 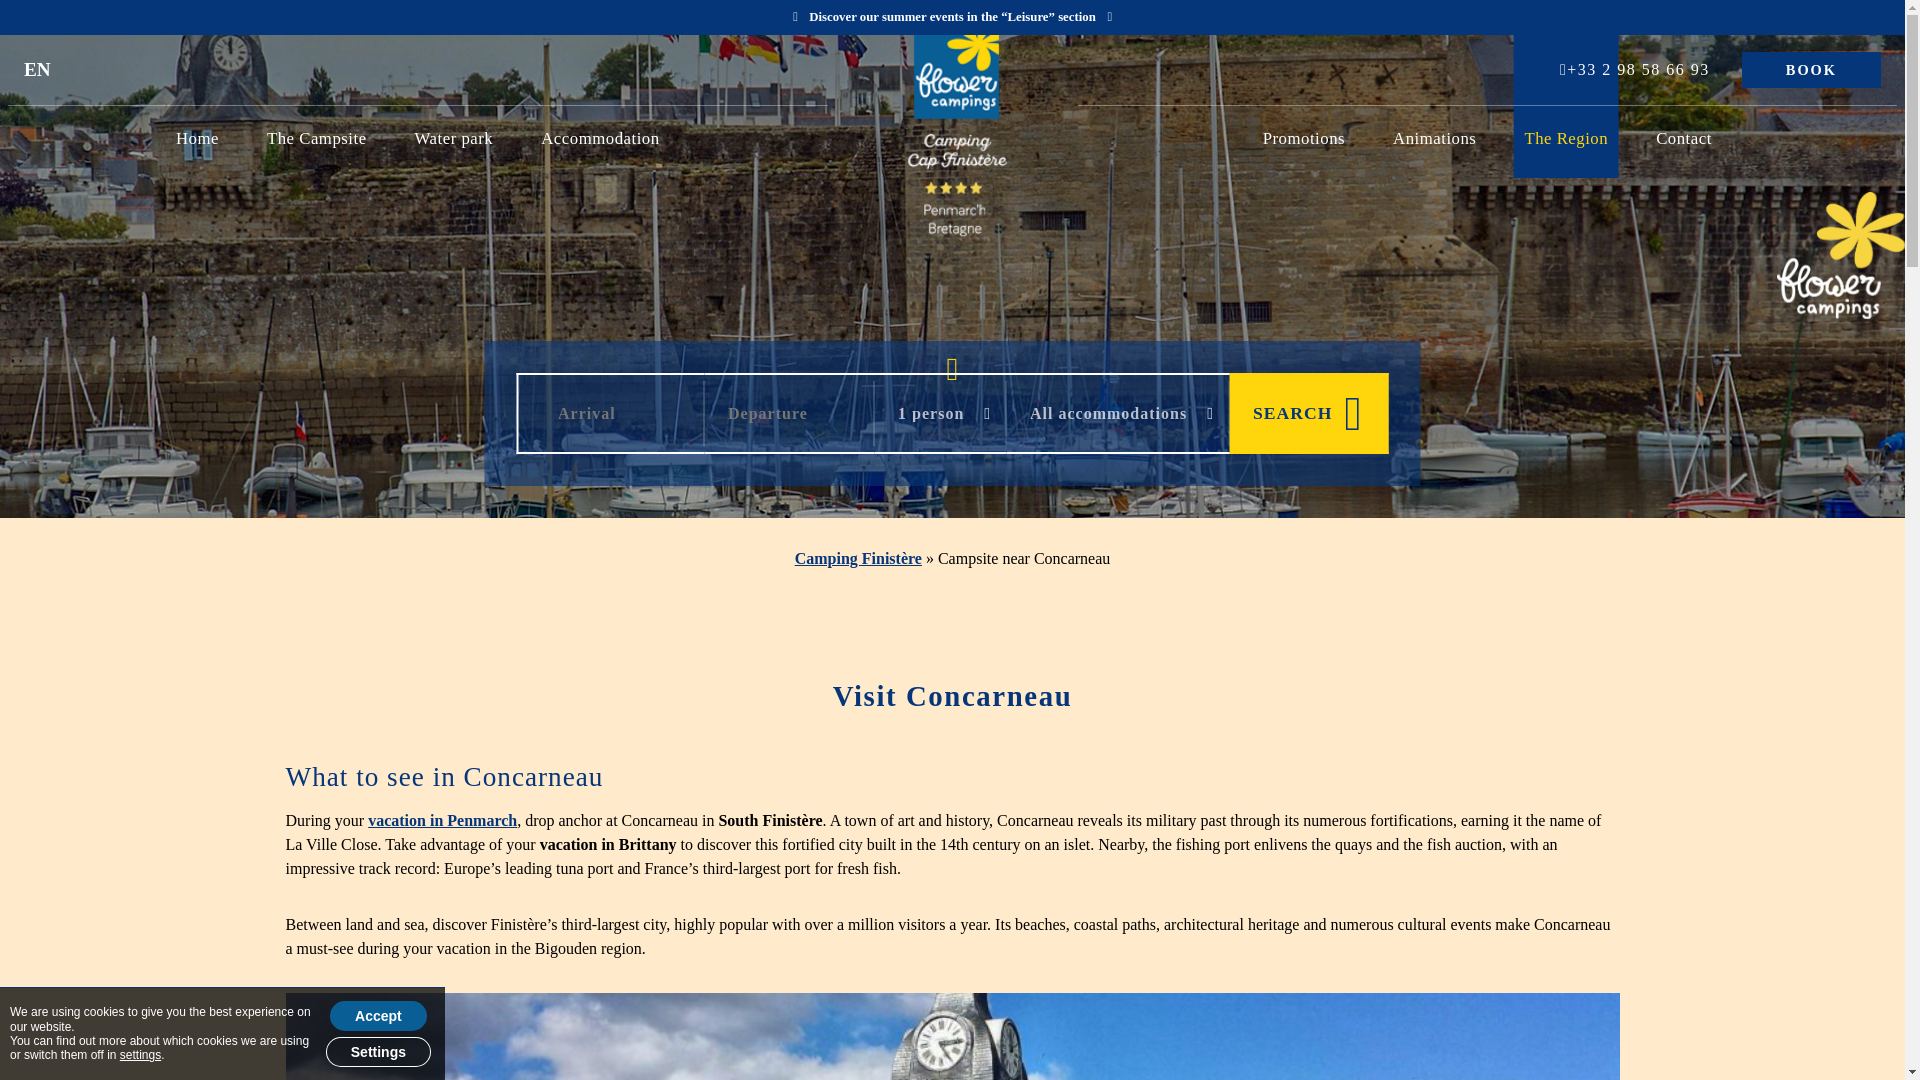 What do you see at coordinates (1566, 138) in the screenshot?
I see `The Region` at bounding box center [1566, 138].